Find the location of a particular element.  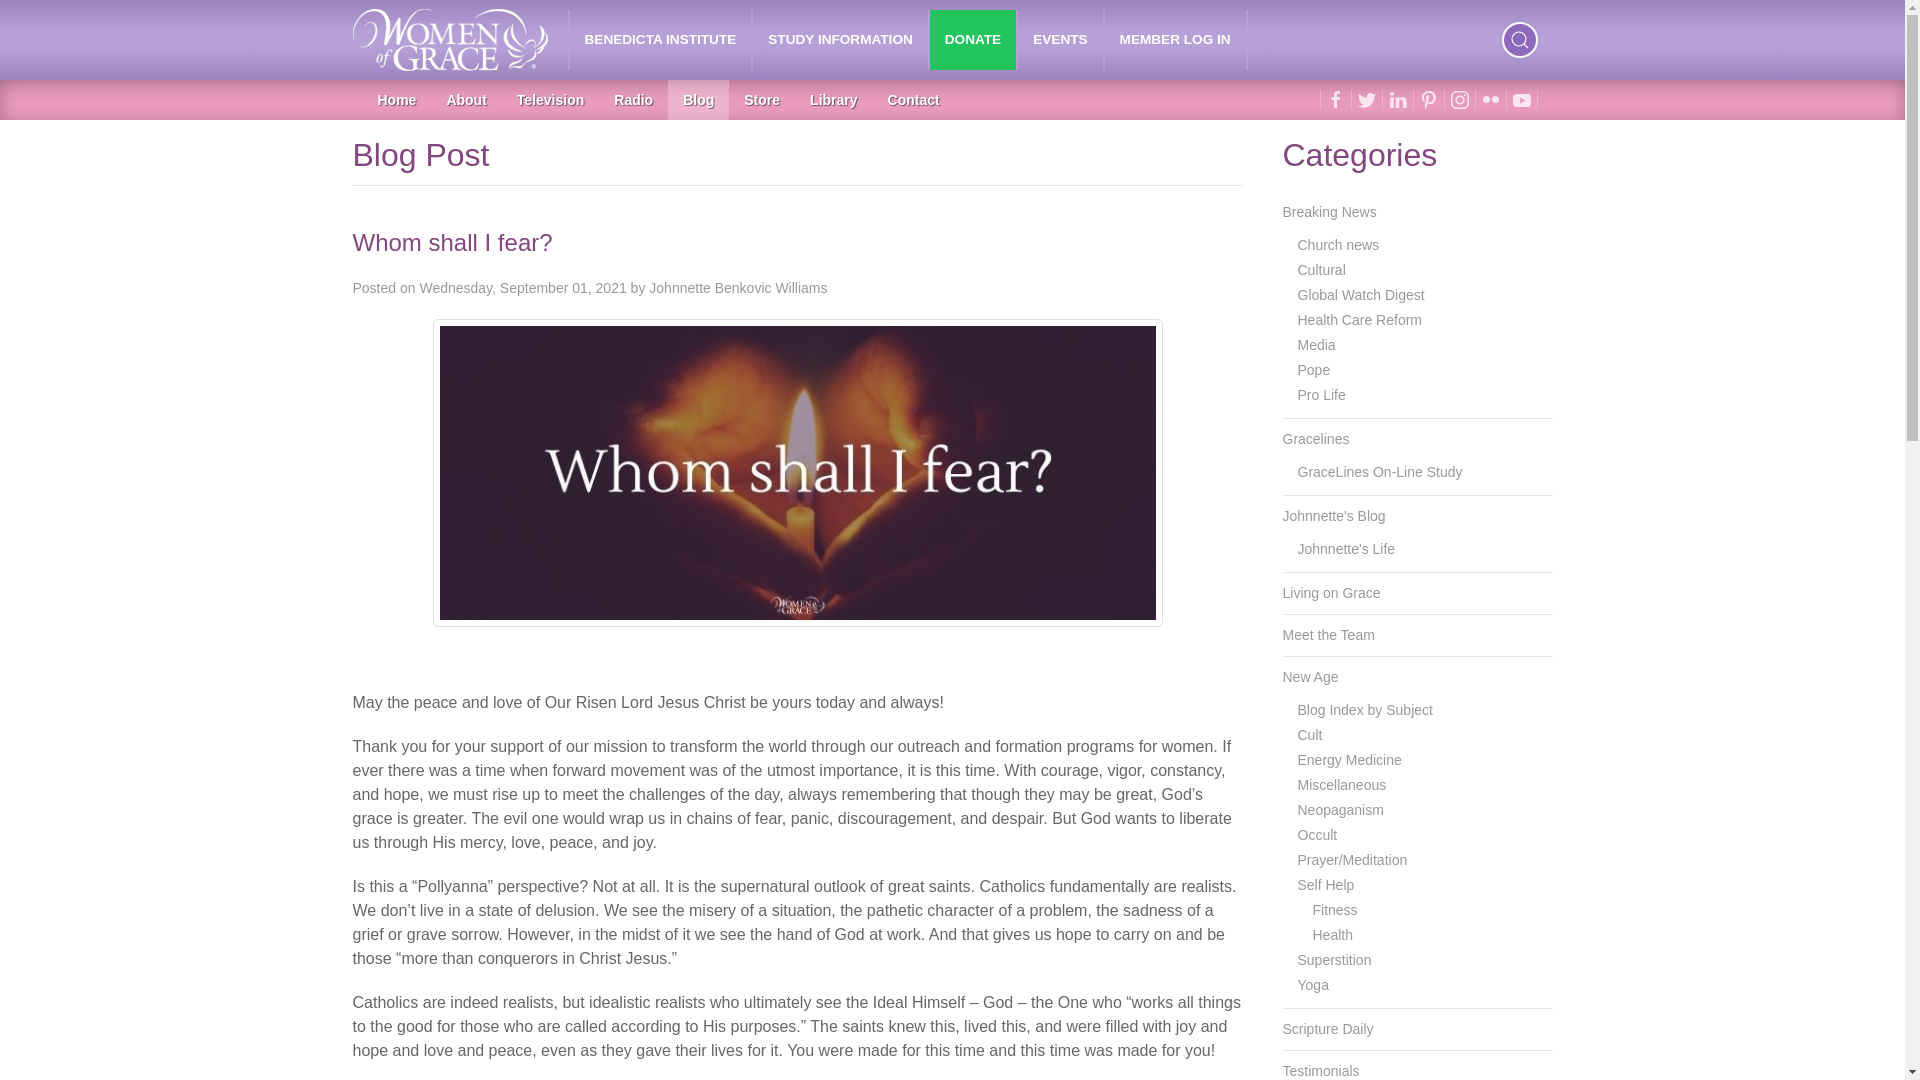

12:27 pm is located at coordinates (522, 287).